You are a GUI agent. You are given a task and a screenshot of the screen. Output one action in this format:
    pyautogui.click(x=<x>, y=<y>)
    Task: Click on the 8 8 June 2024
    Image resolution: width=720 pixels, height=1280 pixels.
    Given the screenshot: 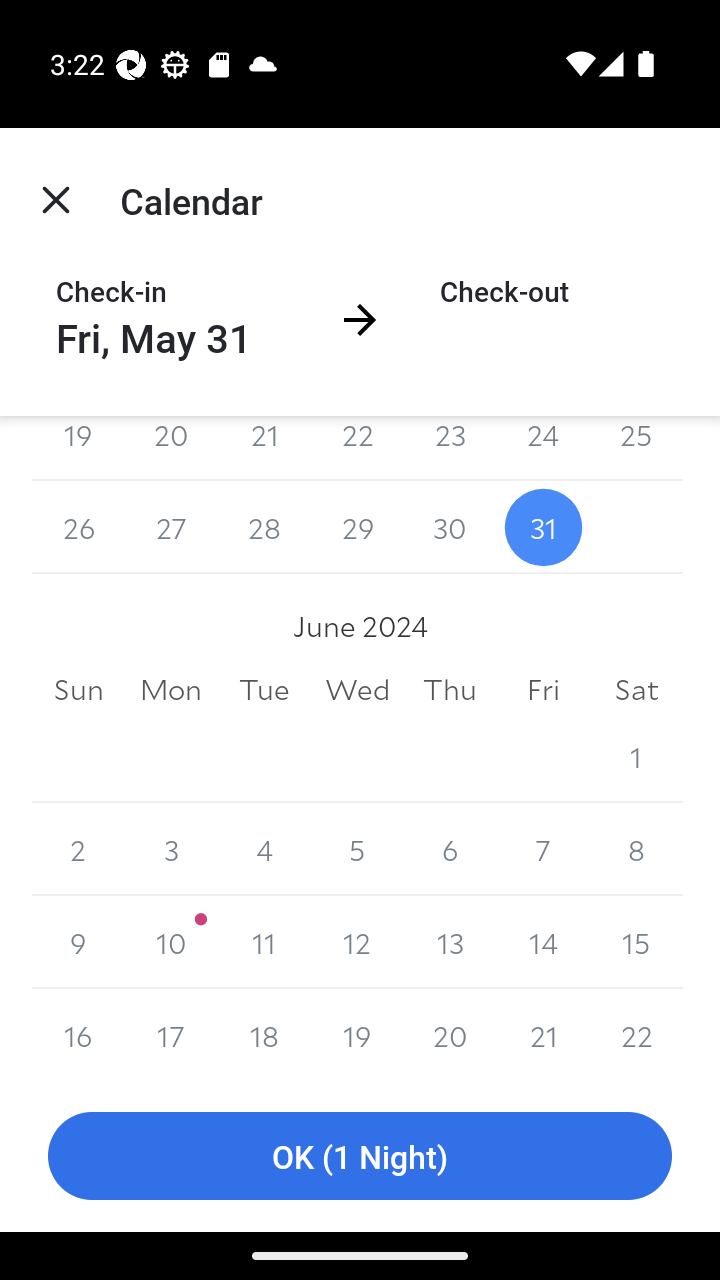 What is the action you would take?
    pyautogui.click(x=636, y=849)
    